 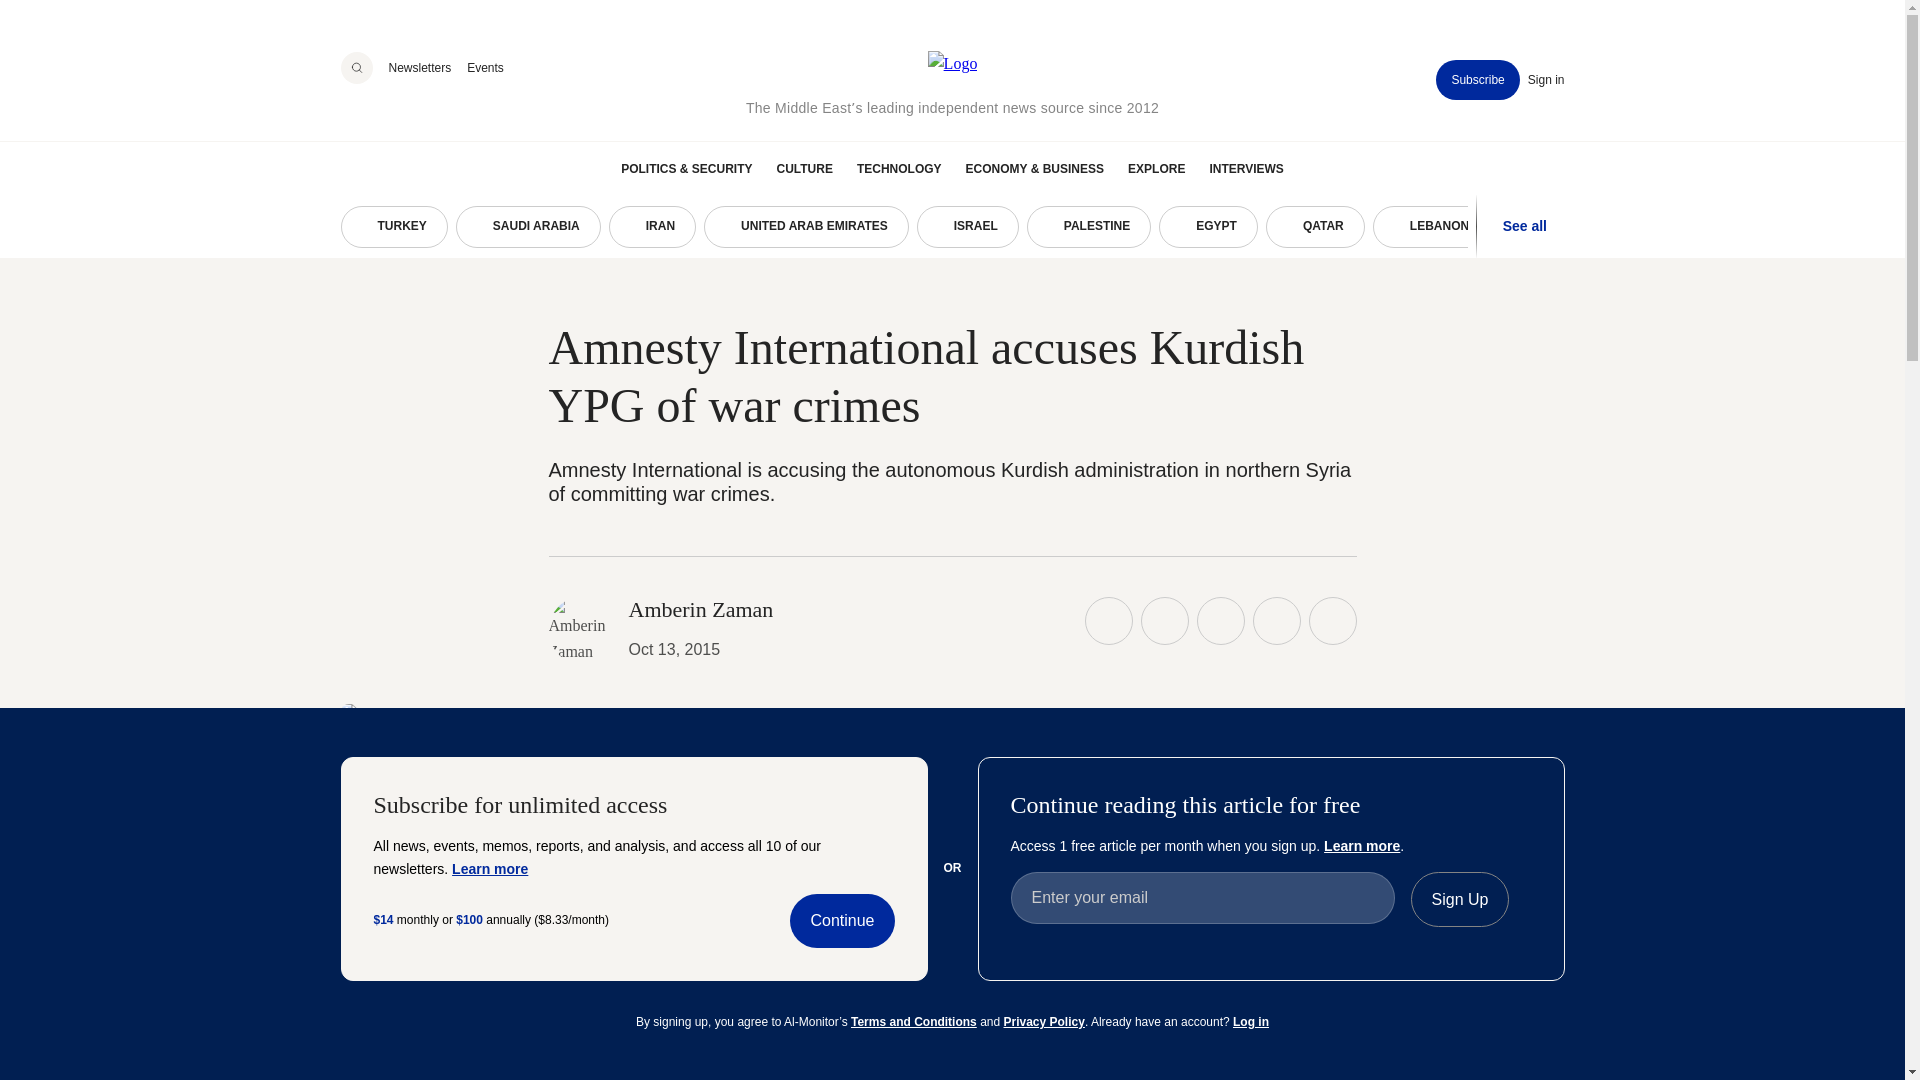 What do you see at coordinates (1156, 168) in the screenshot?
I see `EXPLORE` at bounding box center [1156, 168].